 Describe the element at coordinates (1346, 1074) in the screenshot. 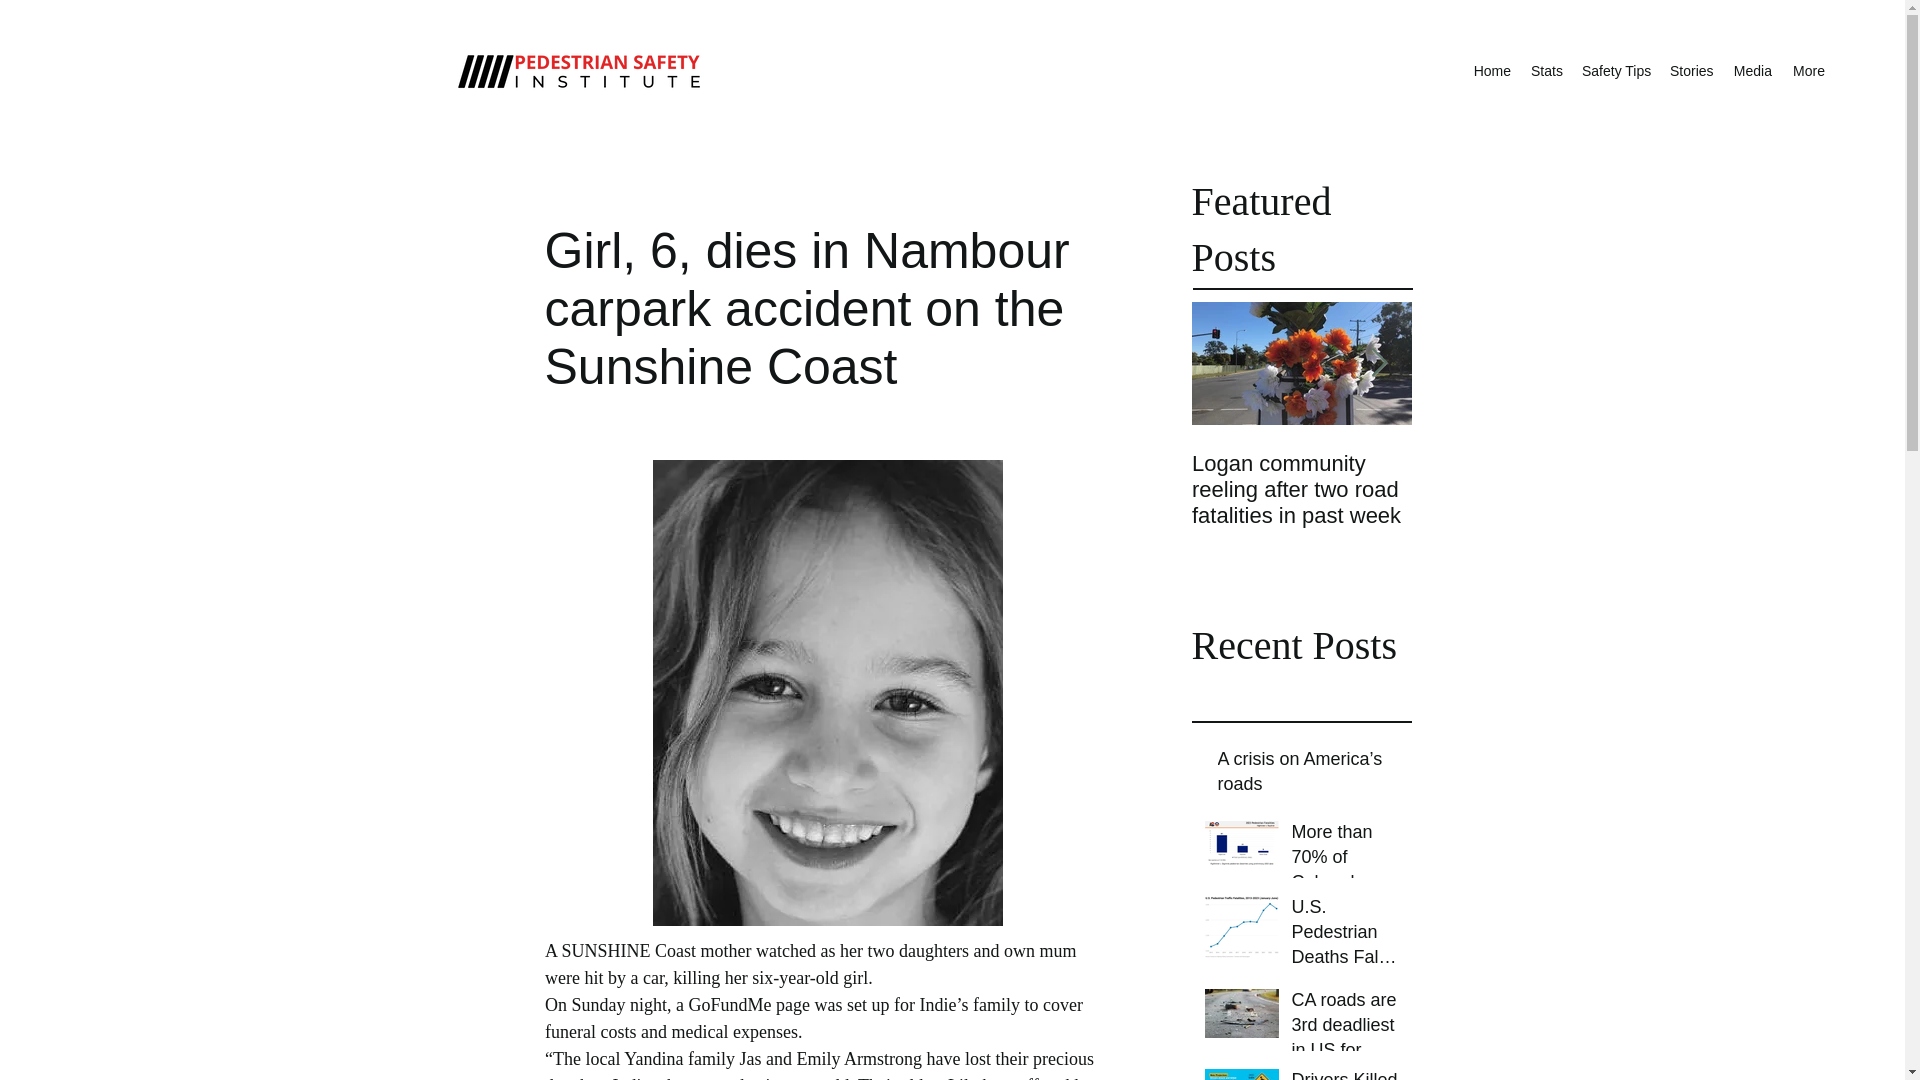

I see `Drivers Killed One Pedestrian Every 75 Minutes in H1 2022` at that location.